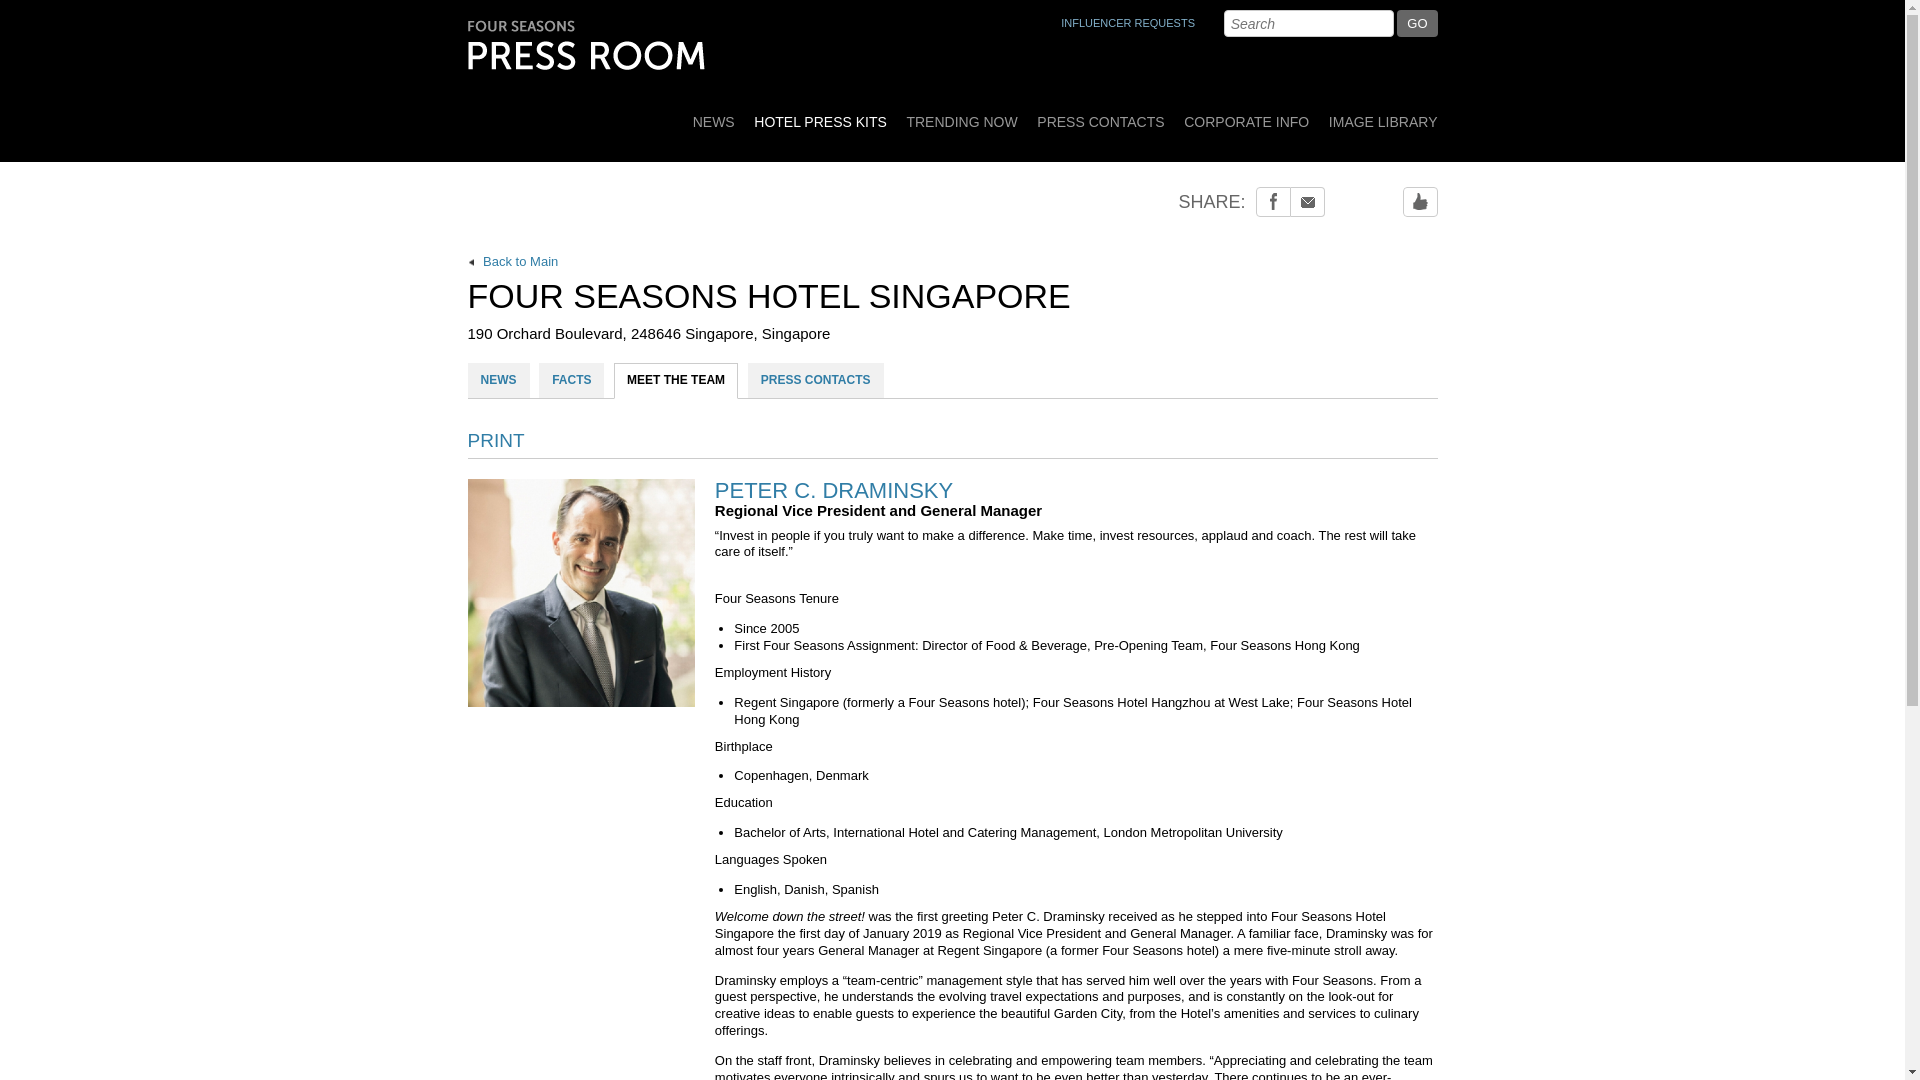  Describe the element at coordinates (498, 380) in the screenshot. I see `NEWS` at that location.